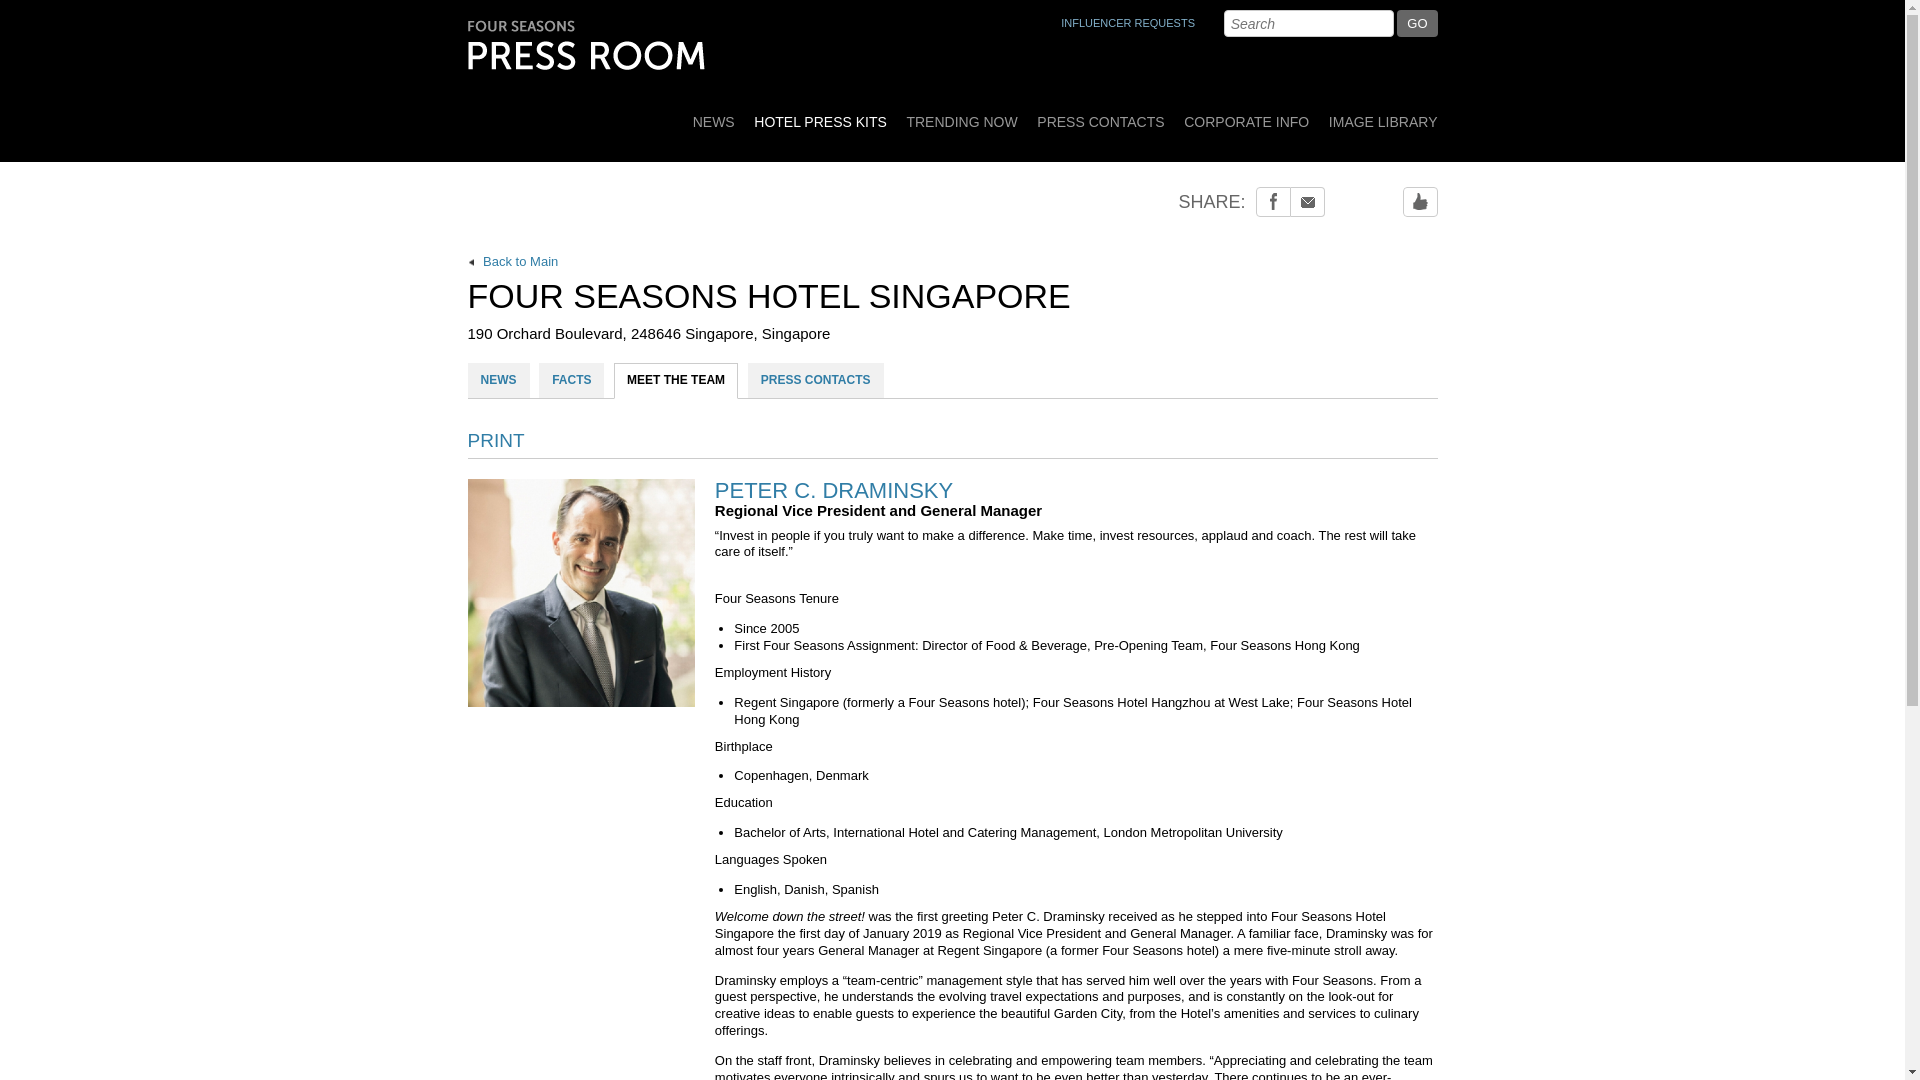  Describe the element at coordinates (498, 380) in the screenshot. I see `NEWS` at that location.